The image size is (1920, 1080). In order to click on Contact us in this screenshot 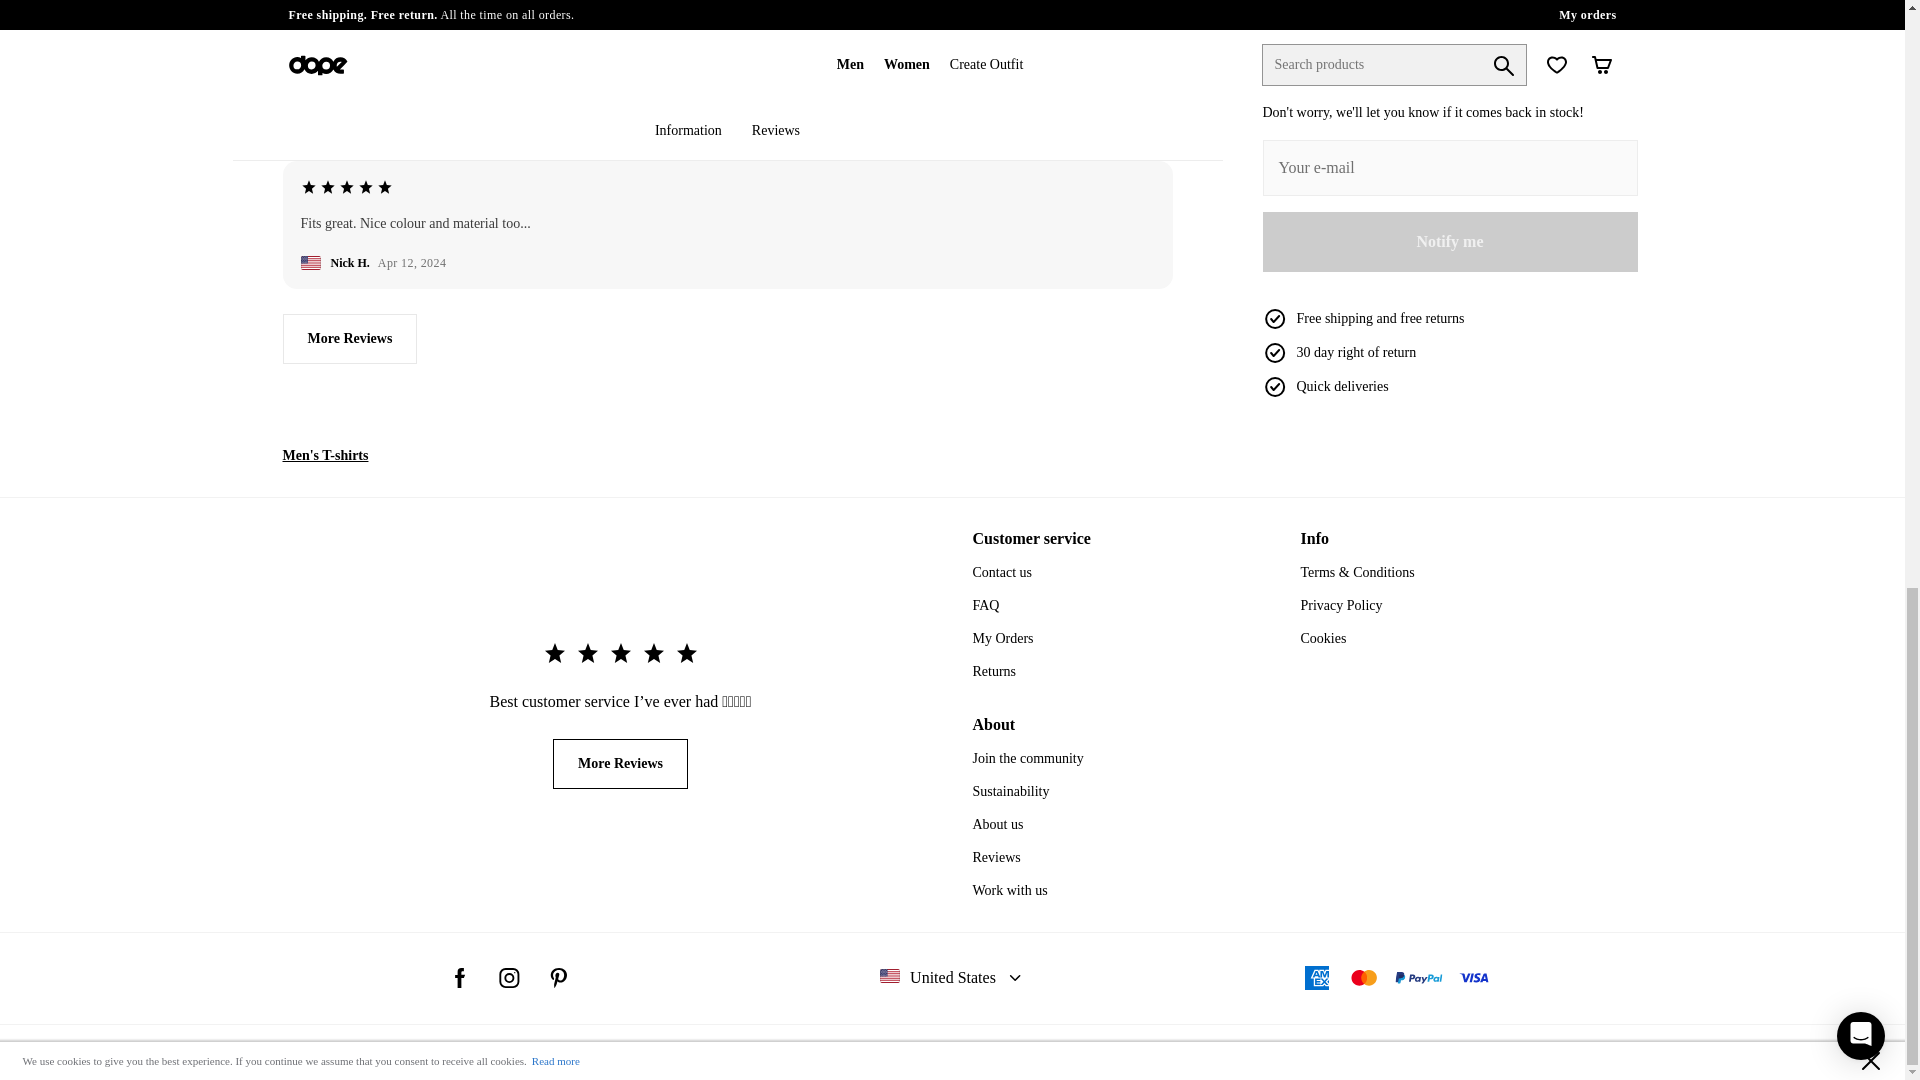, I will do `click(1002, 572)`.